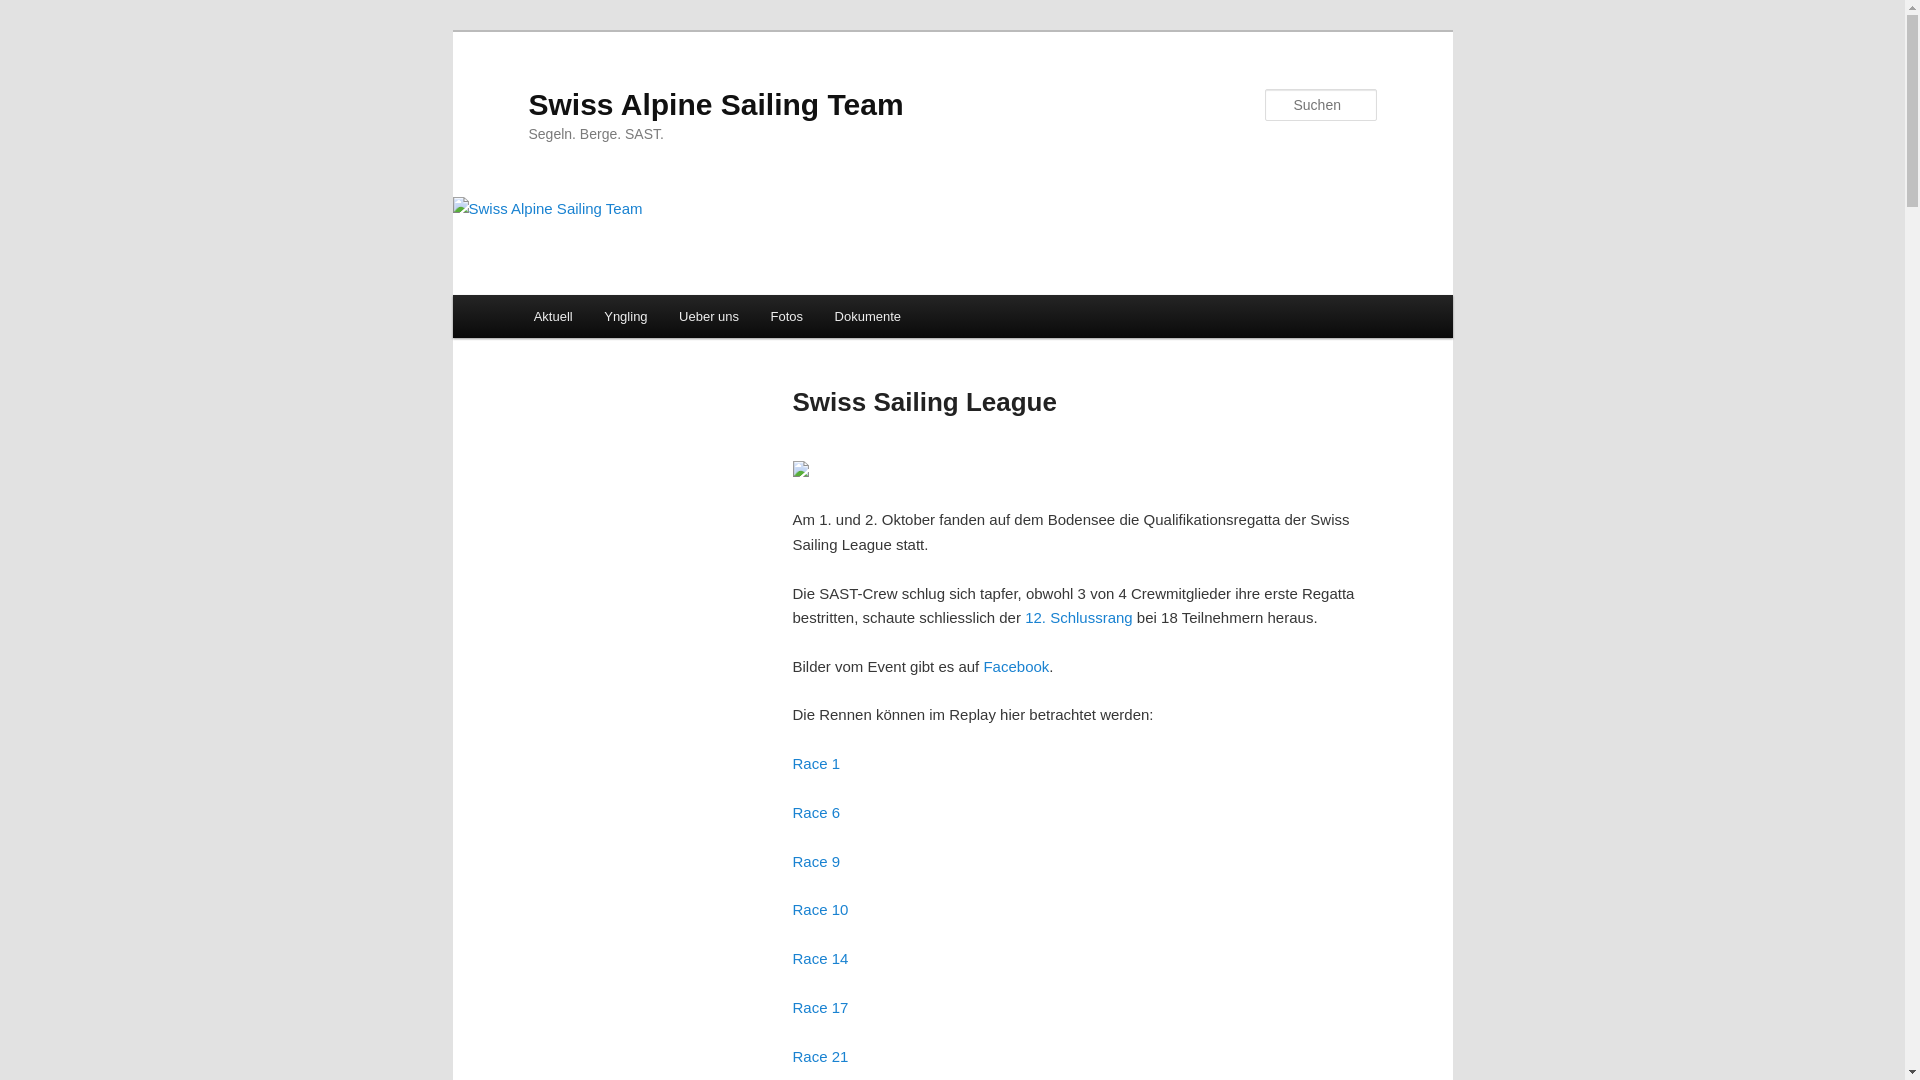  I want to click on Swiss Alpine Sailing Team, so click(716, 104).